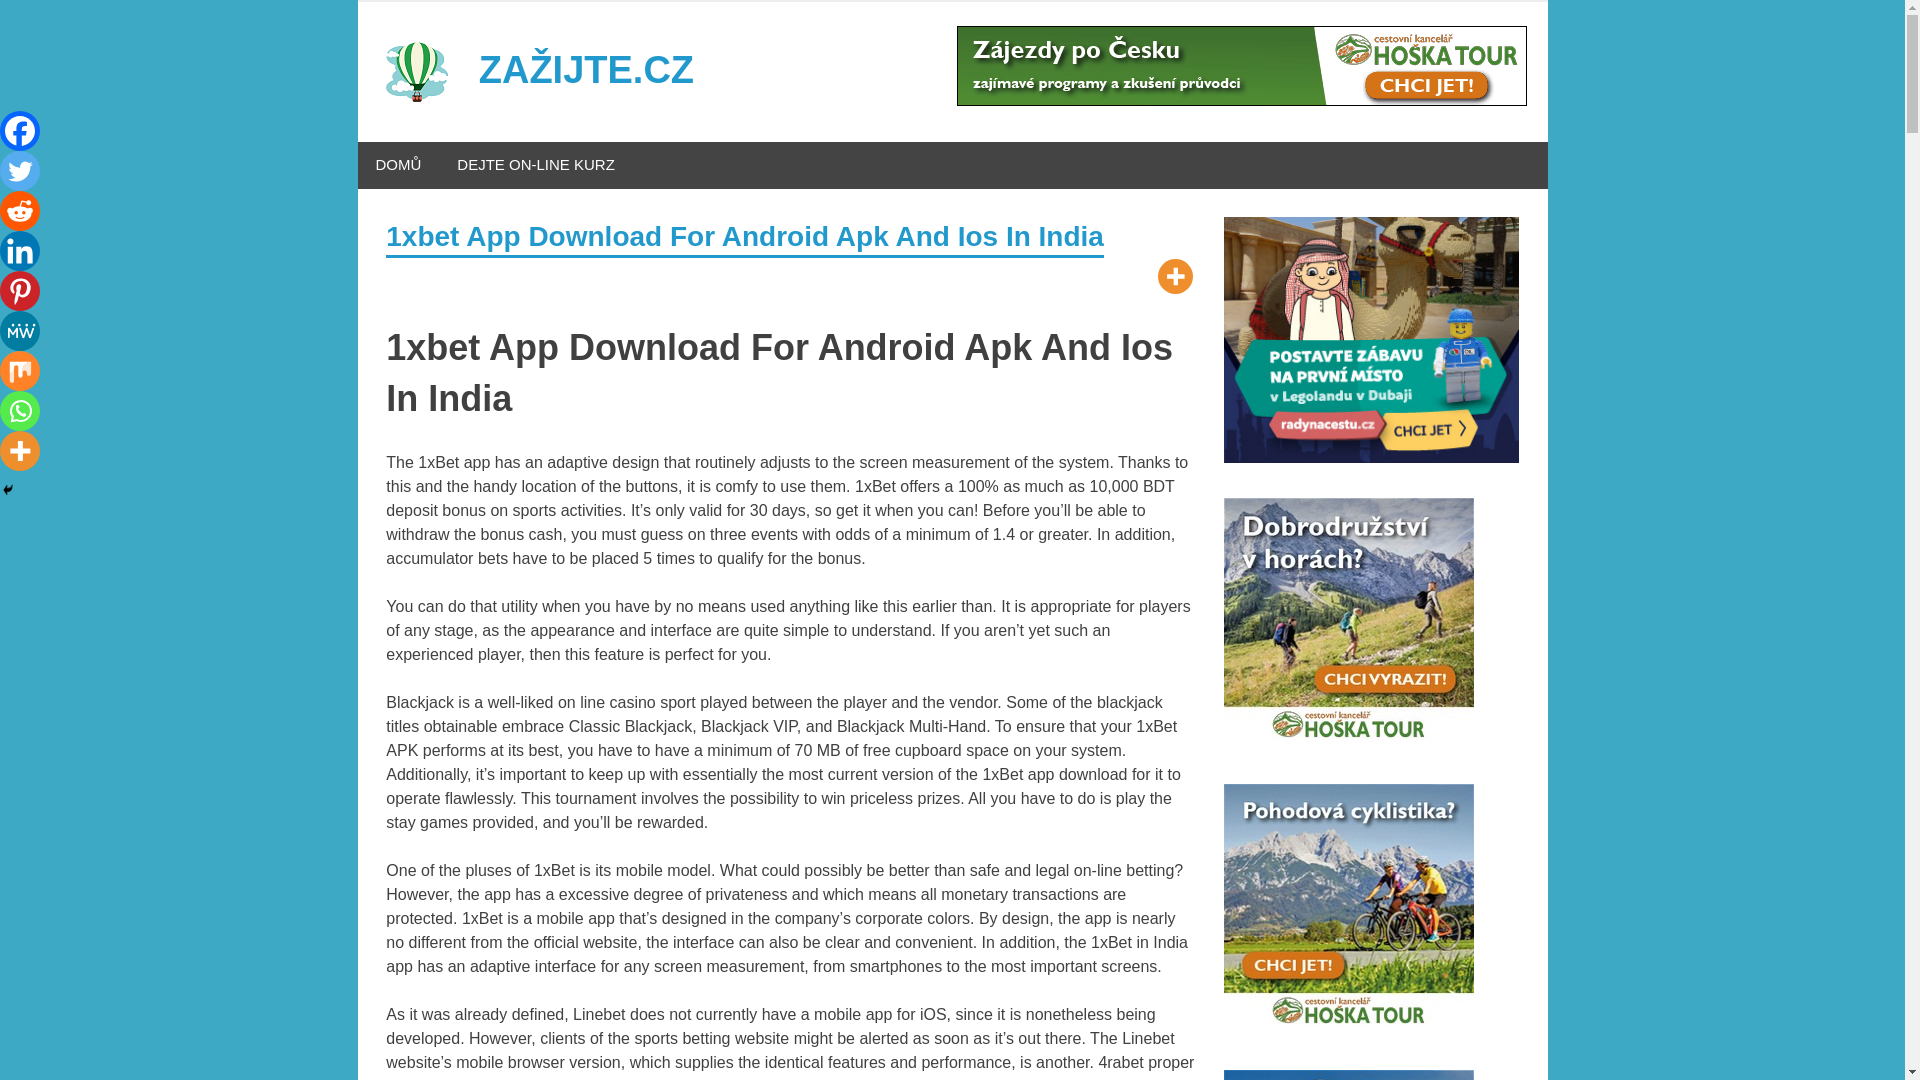  I want to click on More, so click(20, 450).